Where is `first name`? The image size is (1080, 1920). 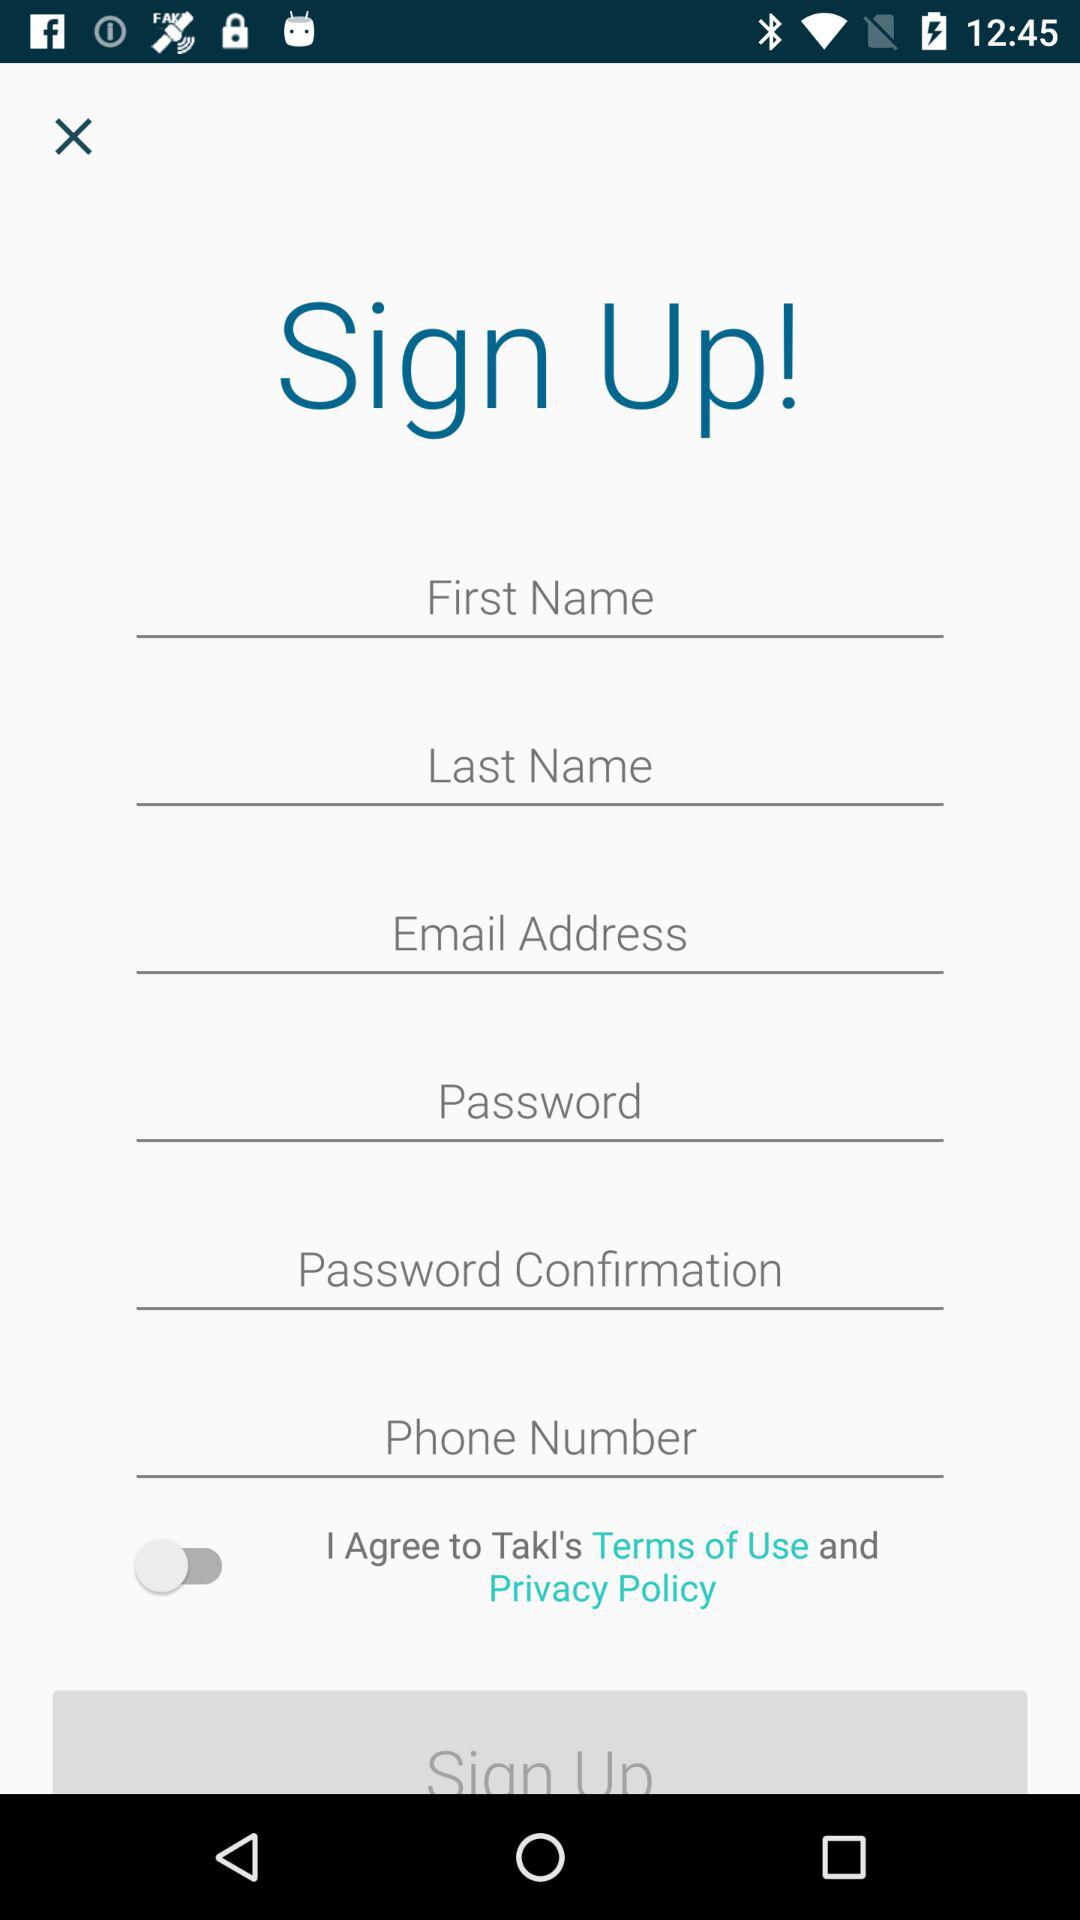 first name is located at coordinates (540, 599).